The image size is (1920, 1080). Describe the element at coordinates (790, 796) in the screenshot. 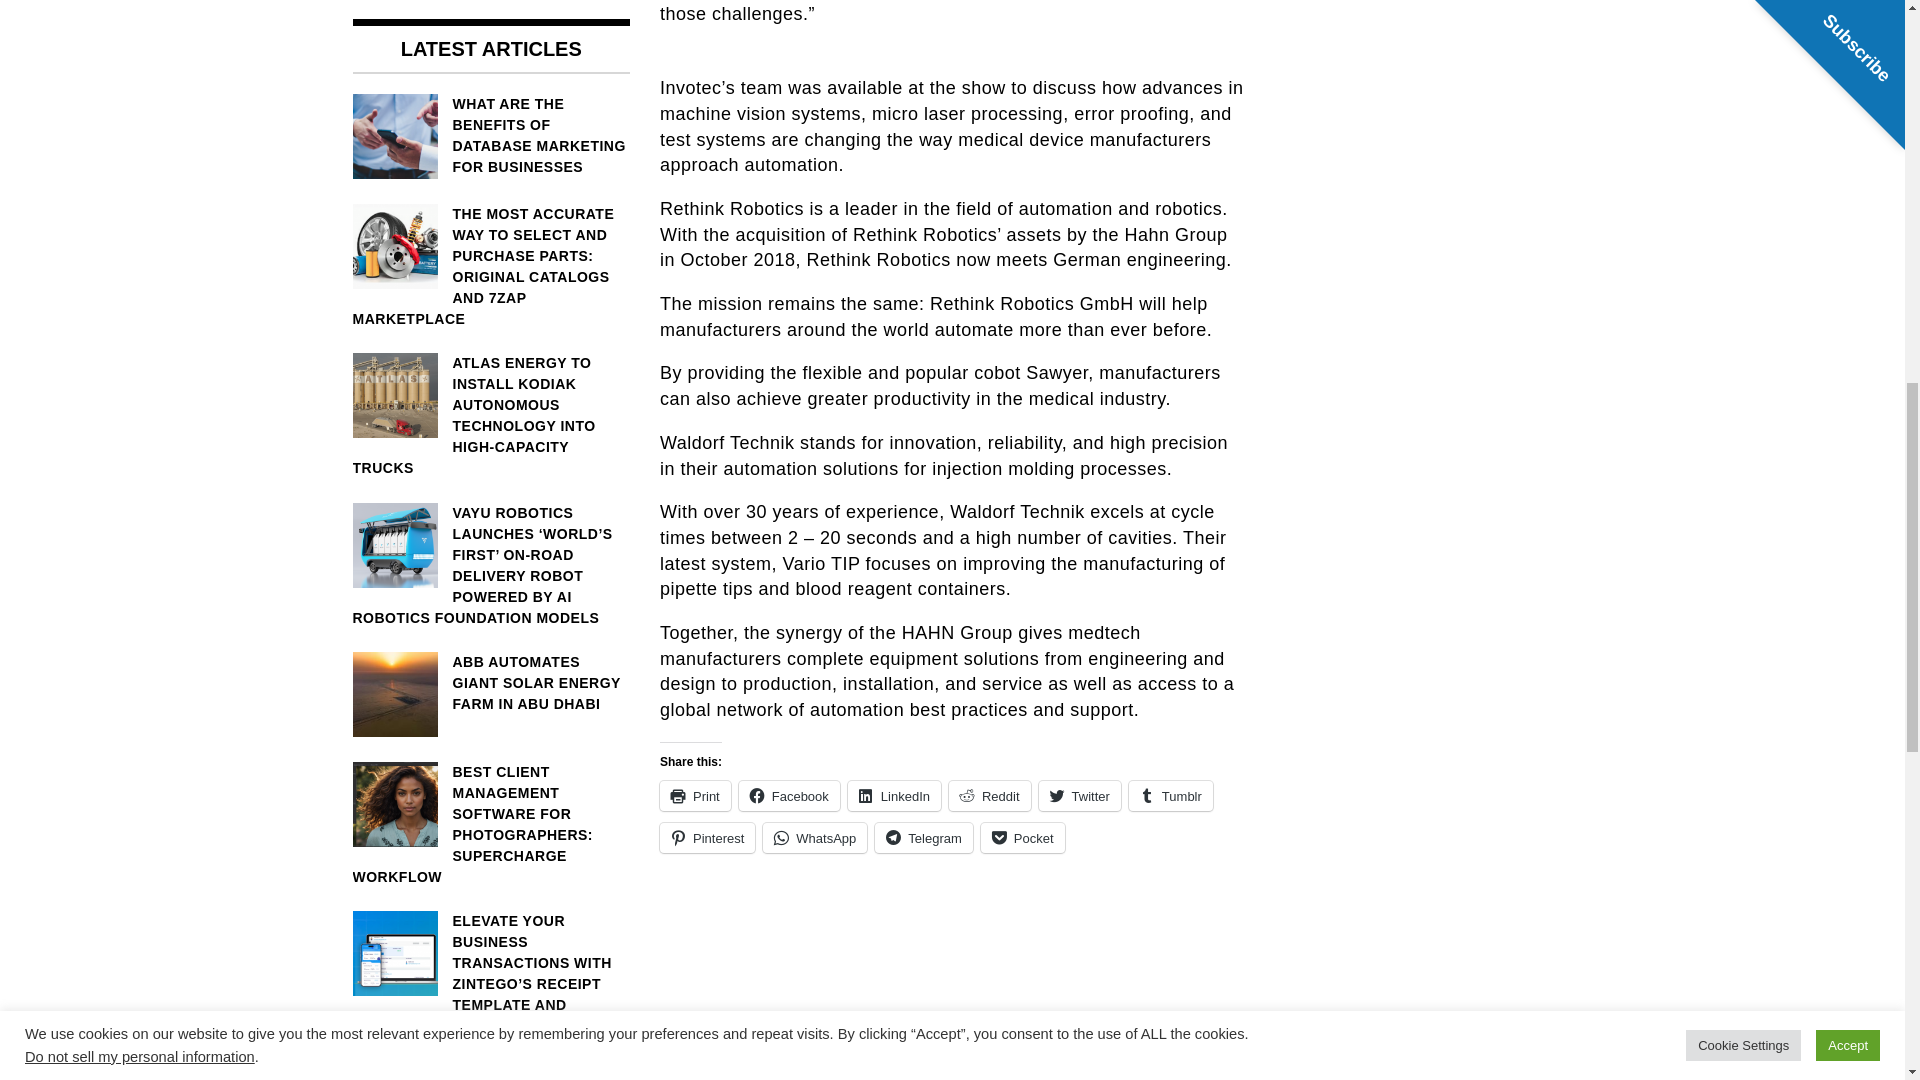

I see `Click to share on Facebook` at that location.